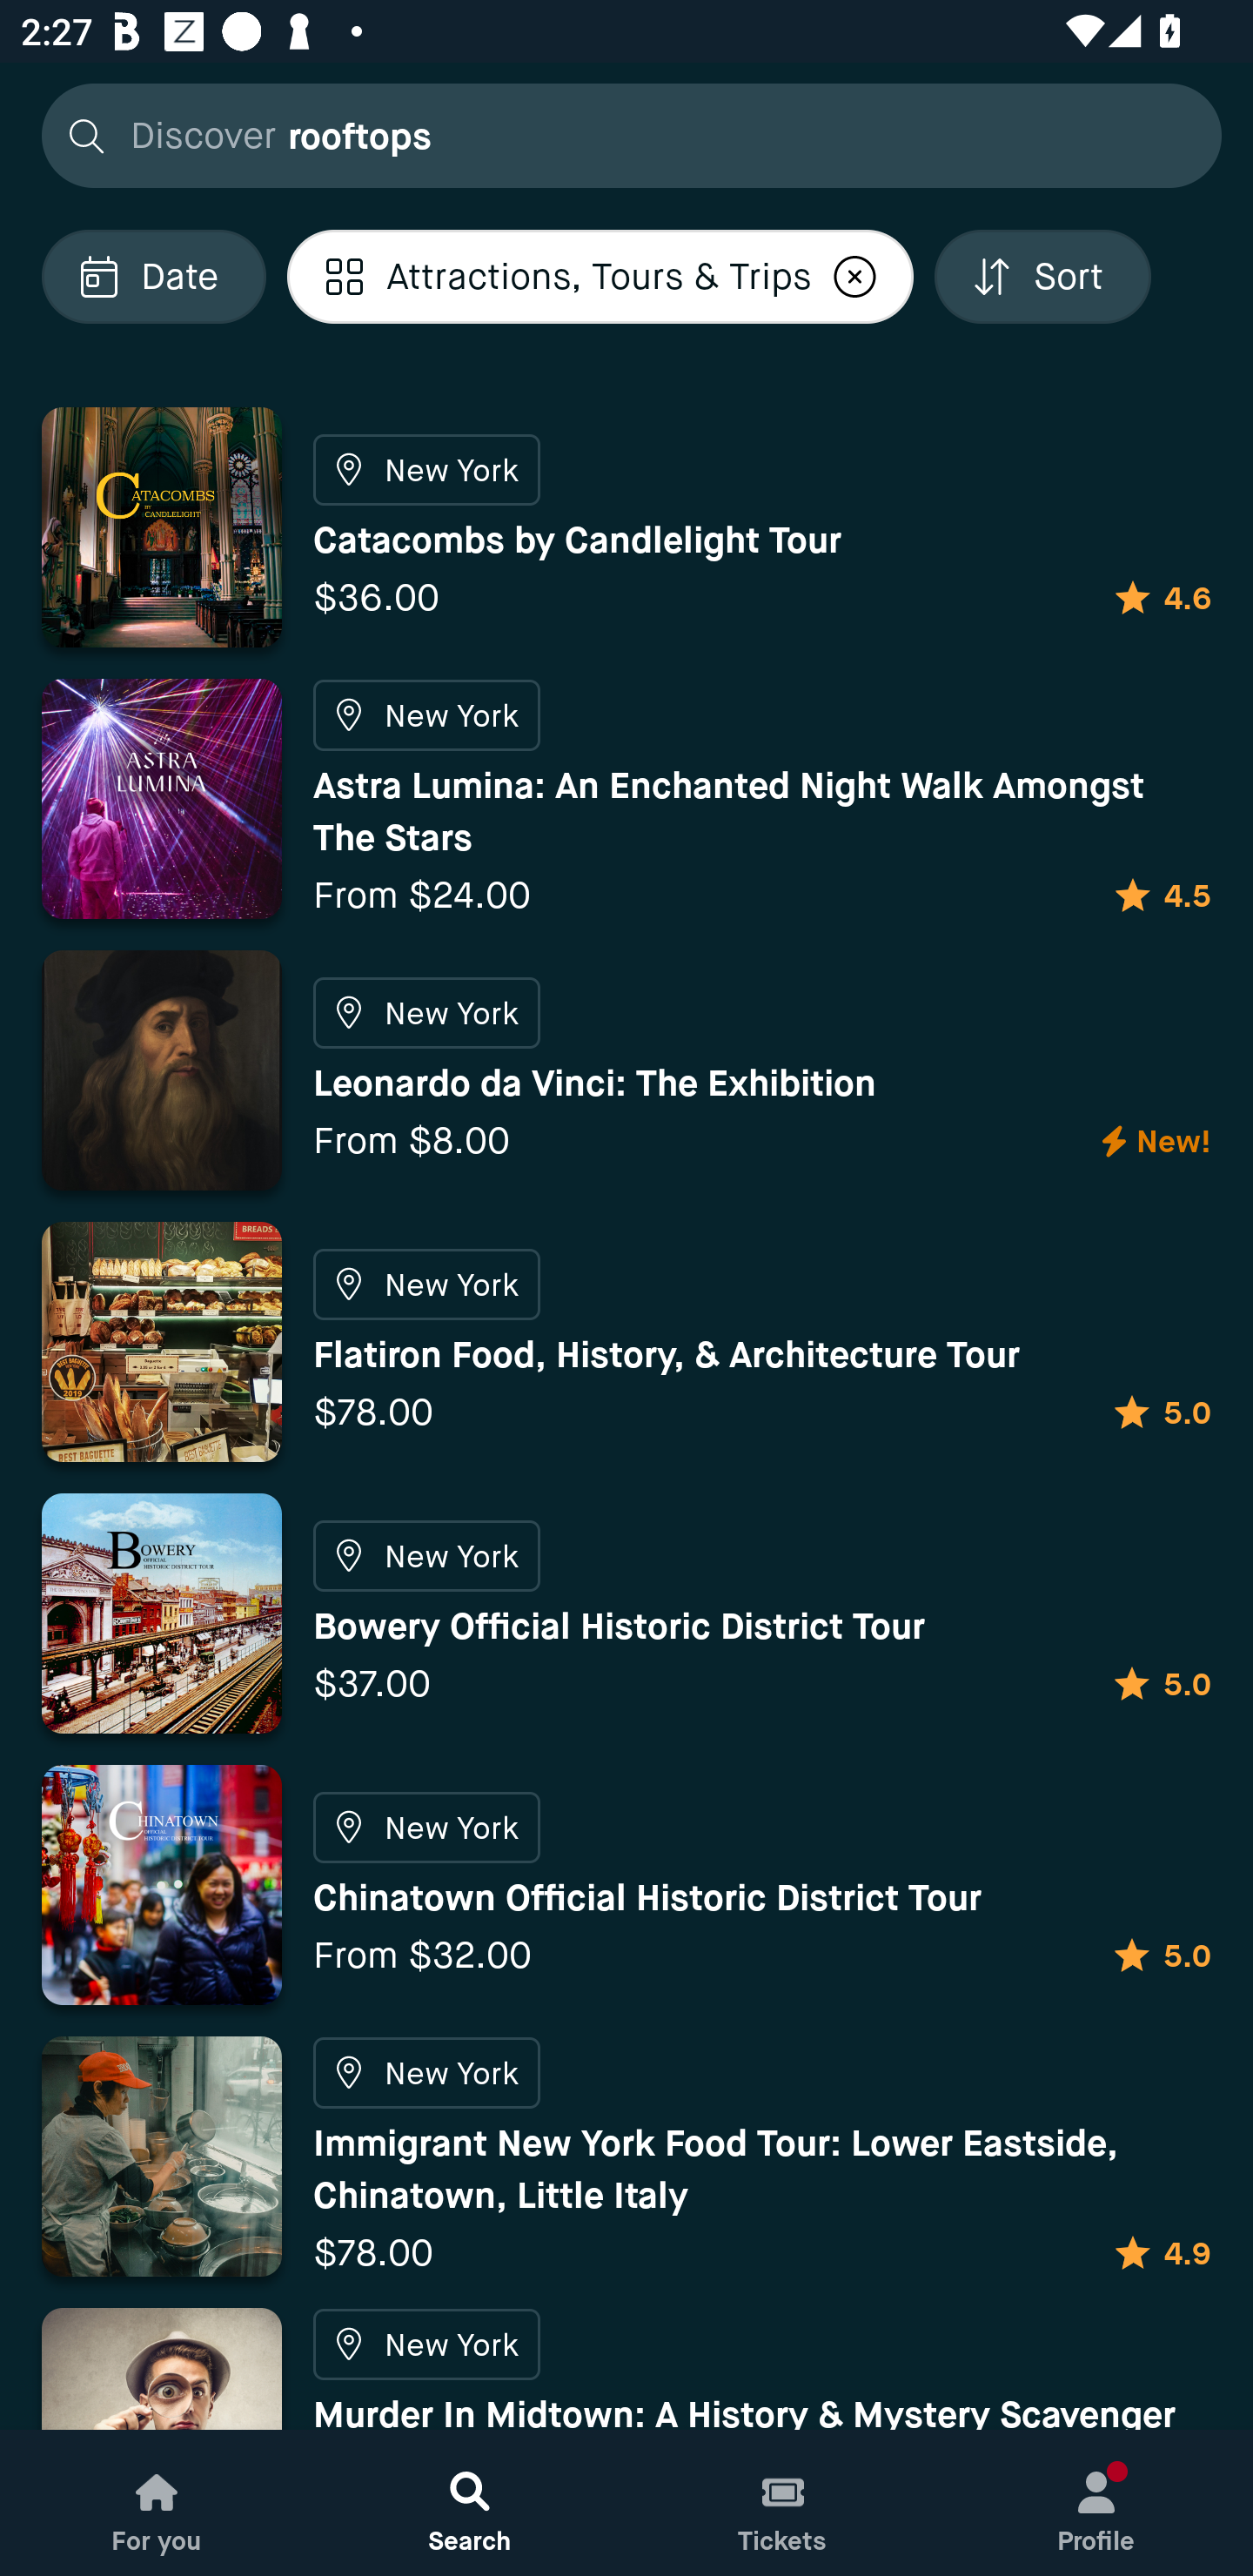 The width and height of the screenshot is (1253, 2576). I want to click on Localized description Sort, so click(1042, 277).